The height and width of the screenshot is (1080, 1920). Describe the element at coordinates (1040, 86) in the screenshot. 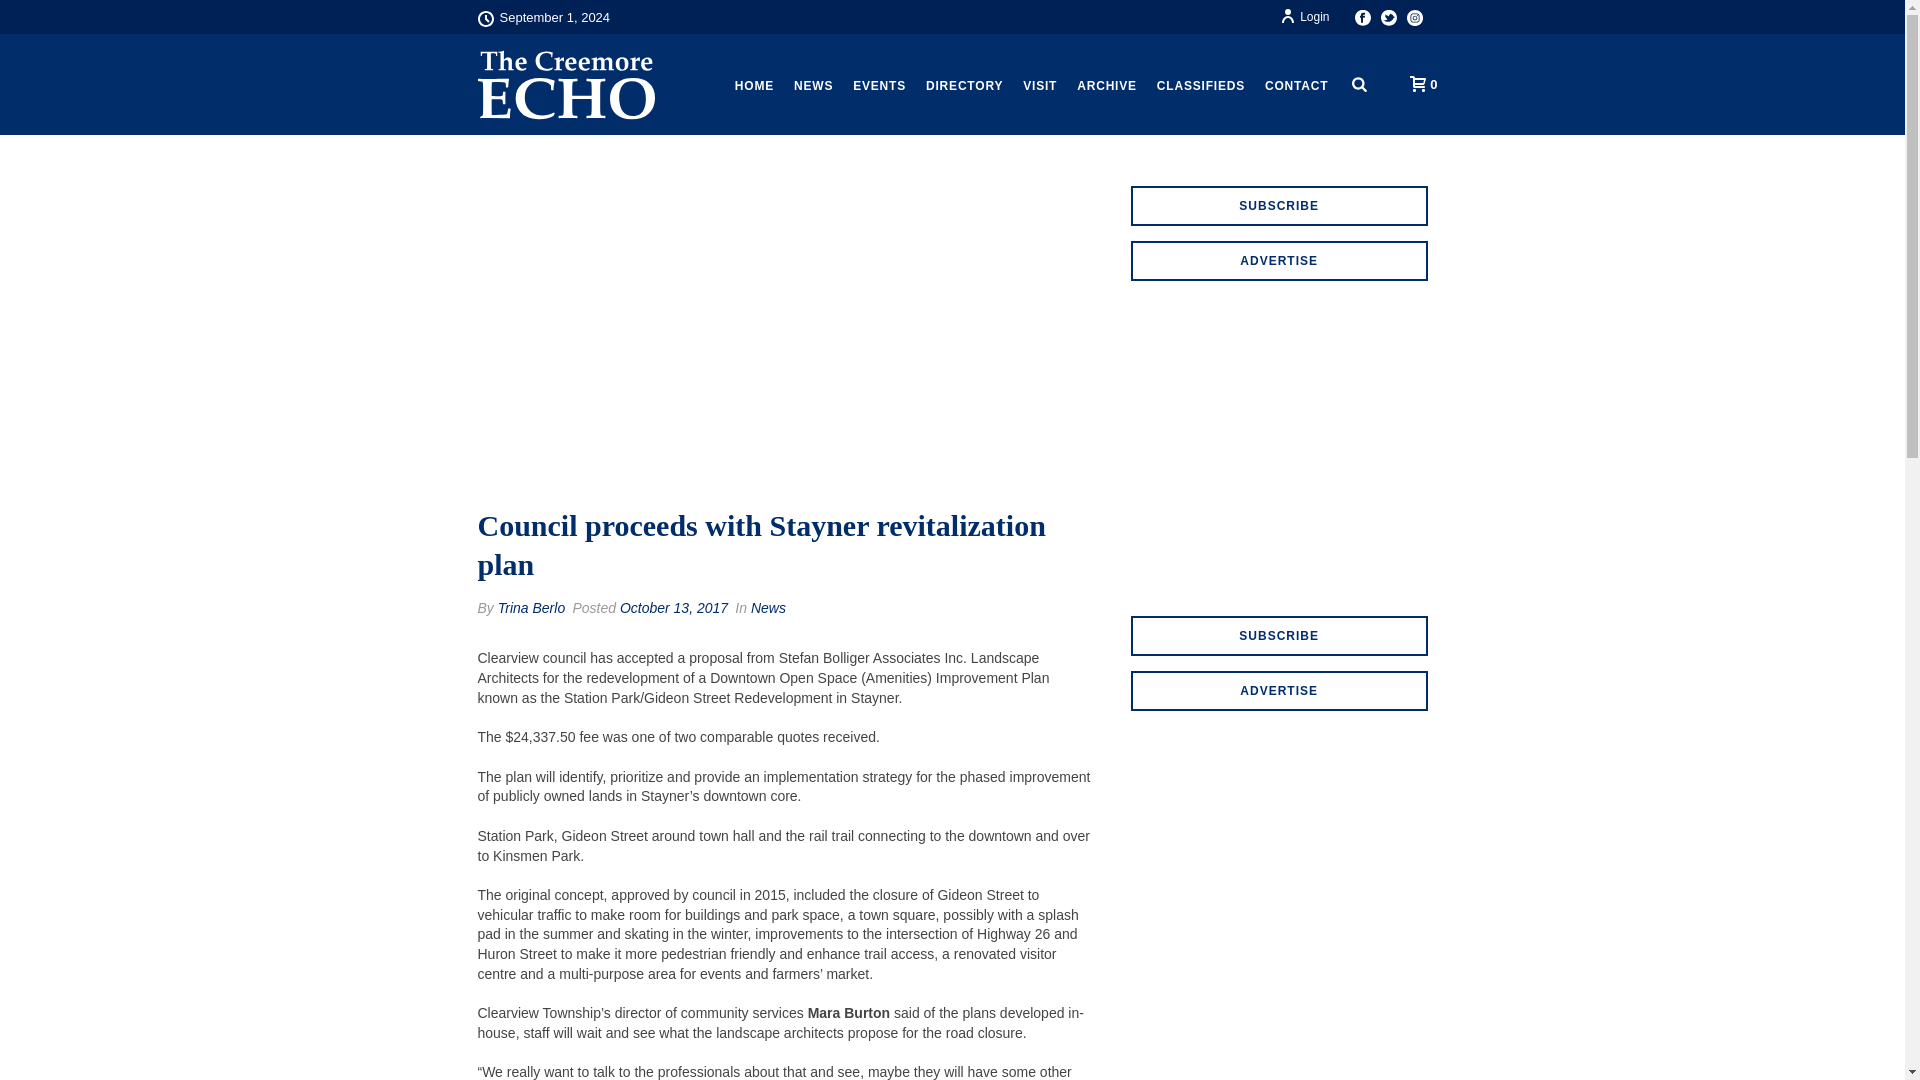

I see `VISIT` at that location.